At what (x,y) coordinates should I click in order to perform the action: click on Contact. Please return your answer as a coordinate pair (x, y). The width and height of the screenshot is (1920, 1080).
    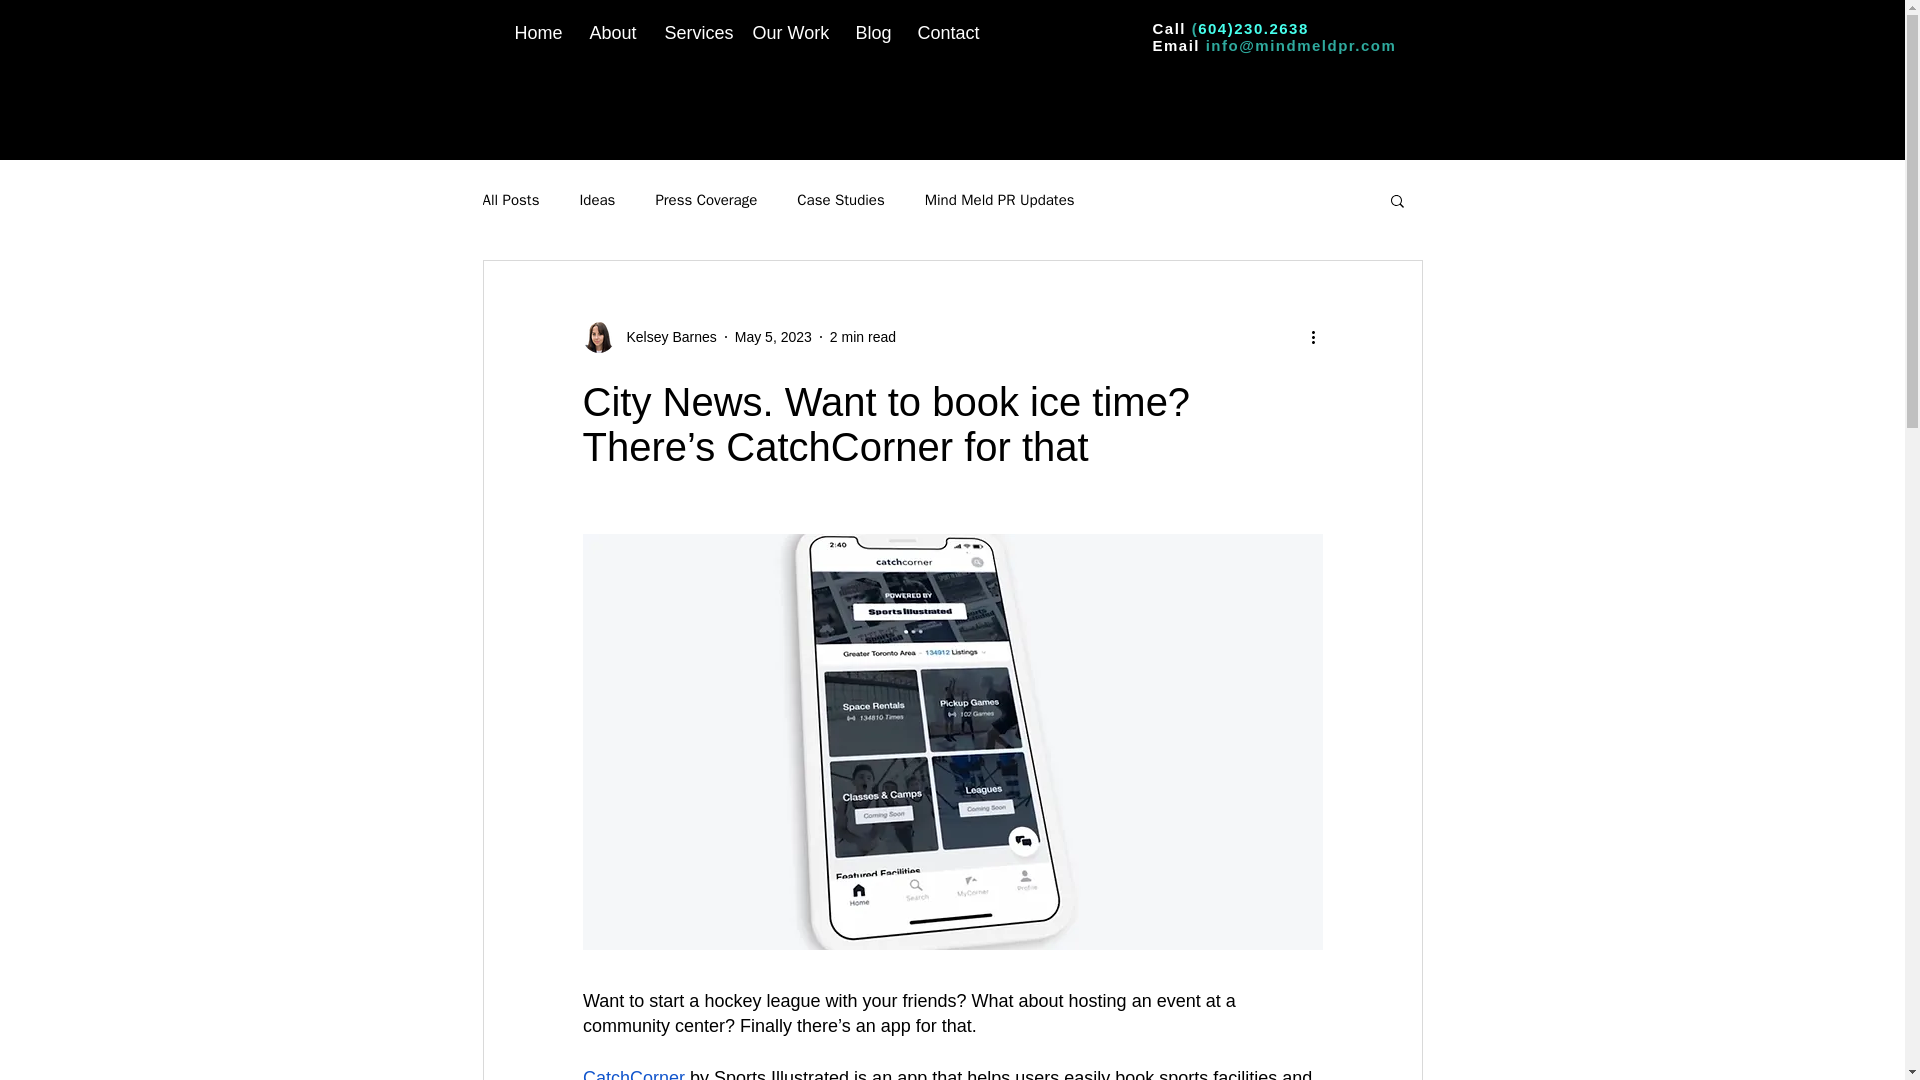
    Looking at the image, I should click on (946, 33).